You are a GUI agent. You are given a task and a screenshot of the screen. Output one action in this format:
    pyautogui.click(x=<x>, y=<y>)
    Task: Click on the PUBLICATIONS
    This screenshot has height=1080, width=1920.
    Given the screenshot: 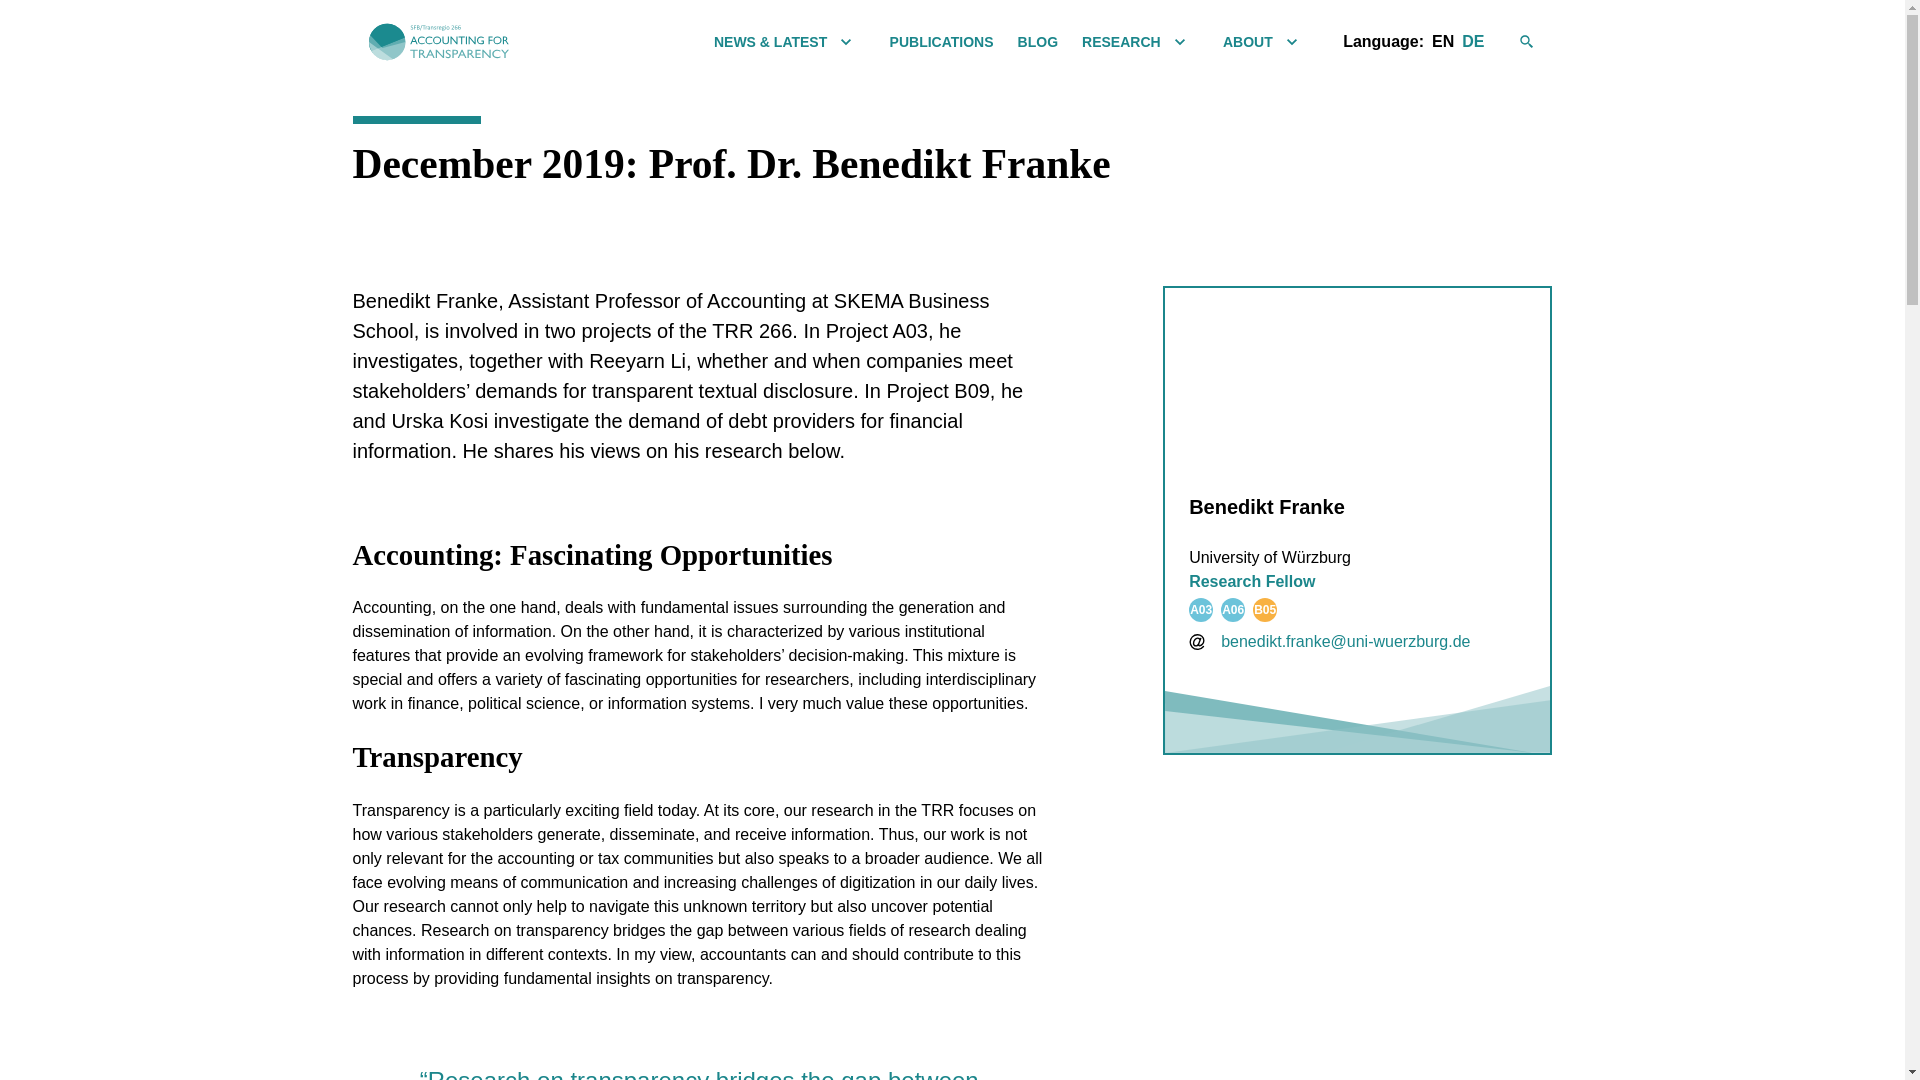 What is the action you would take?
    pyautogui.click(x=942, y=41)
    